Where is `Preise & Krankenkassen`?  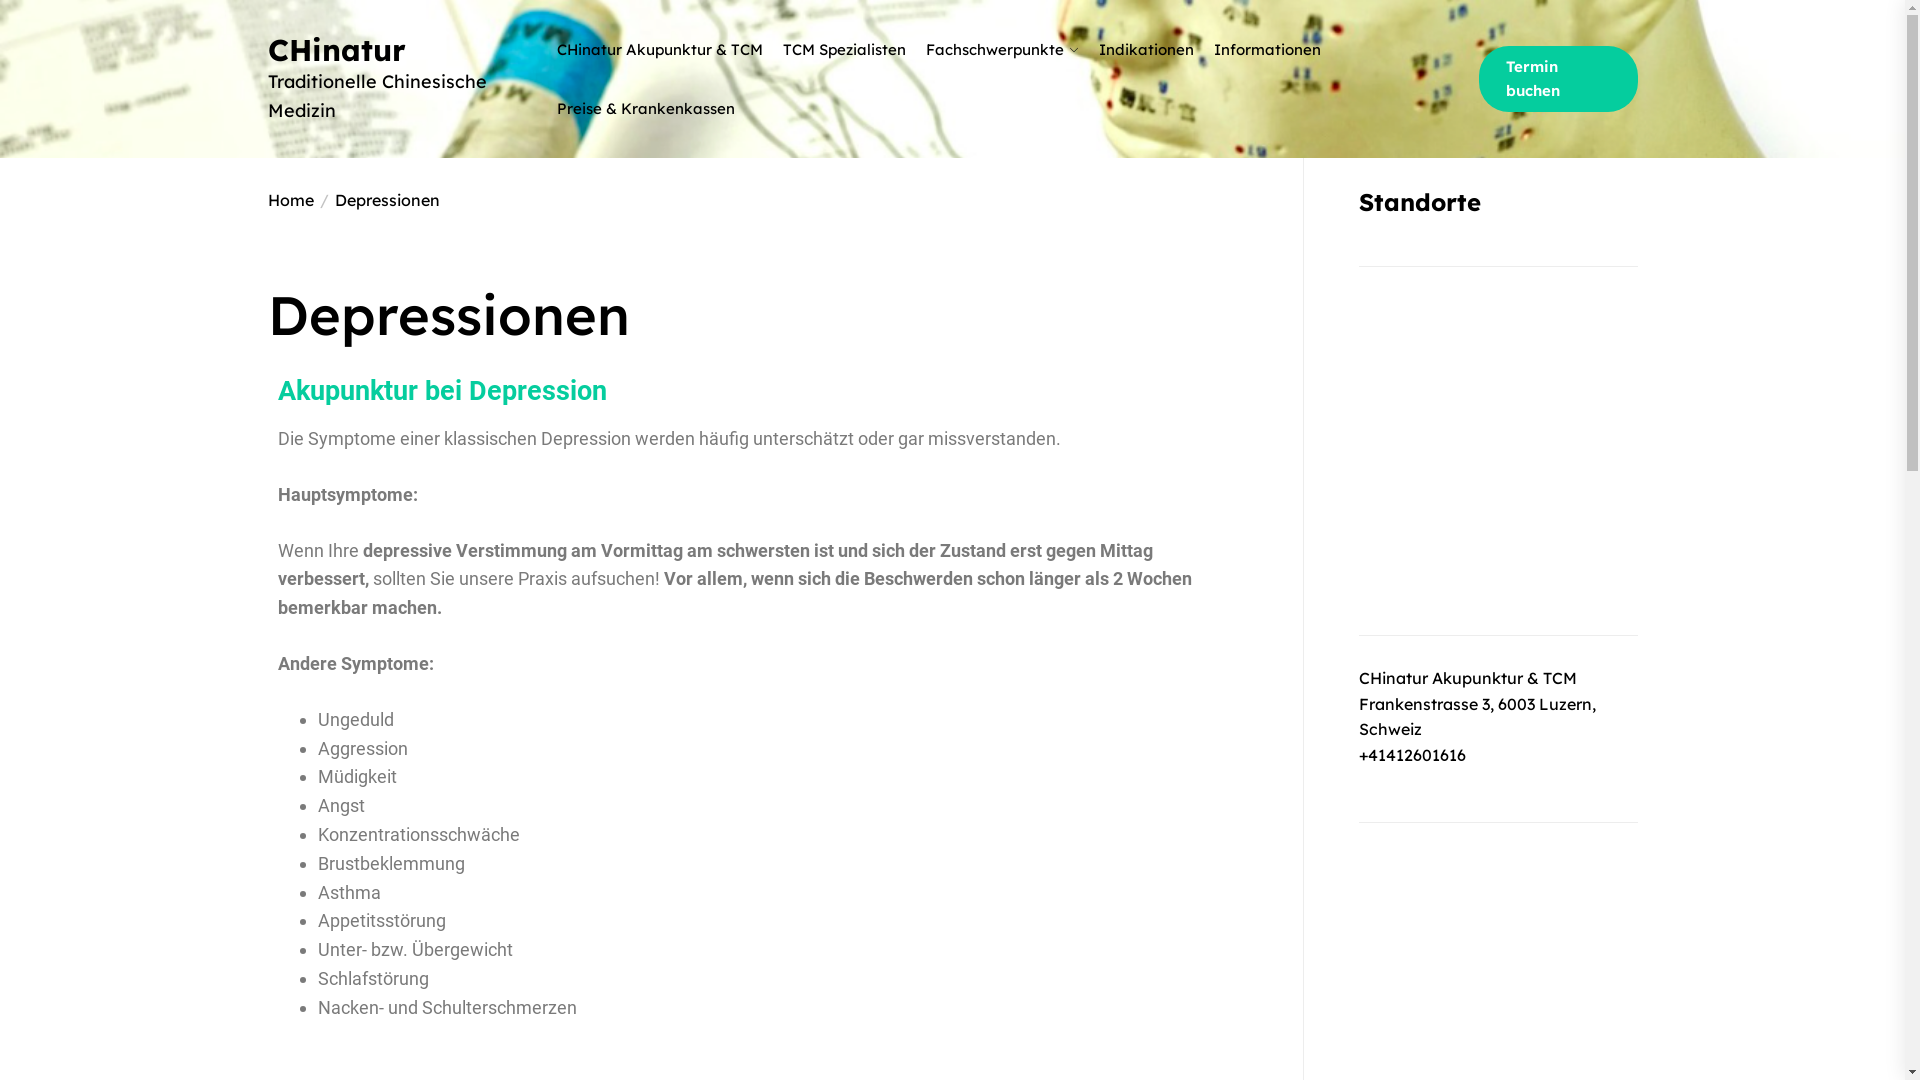
Preise & Krankenkassen is located at coordinates (646, 108).